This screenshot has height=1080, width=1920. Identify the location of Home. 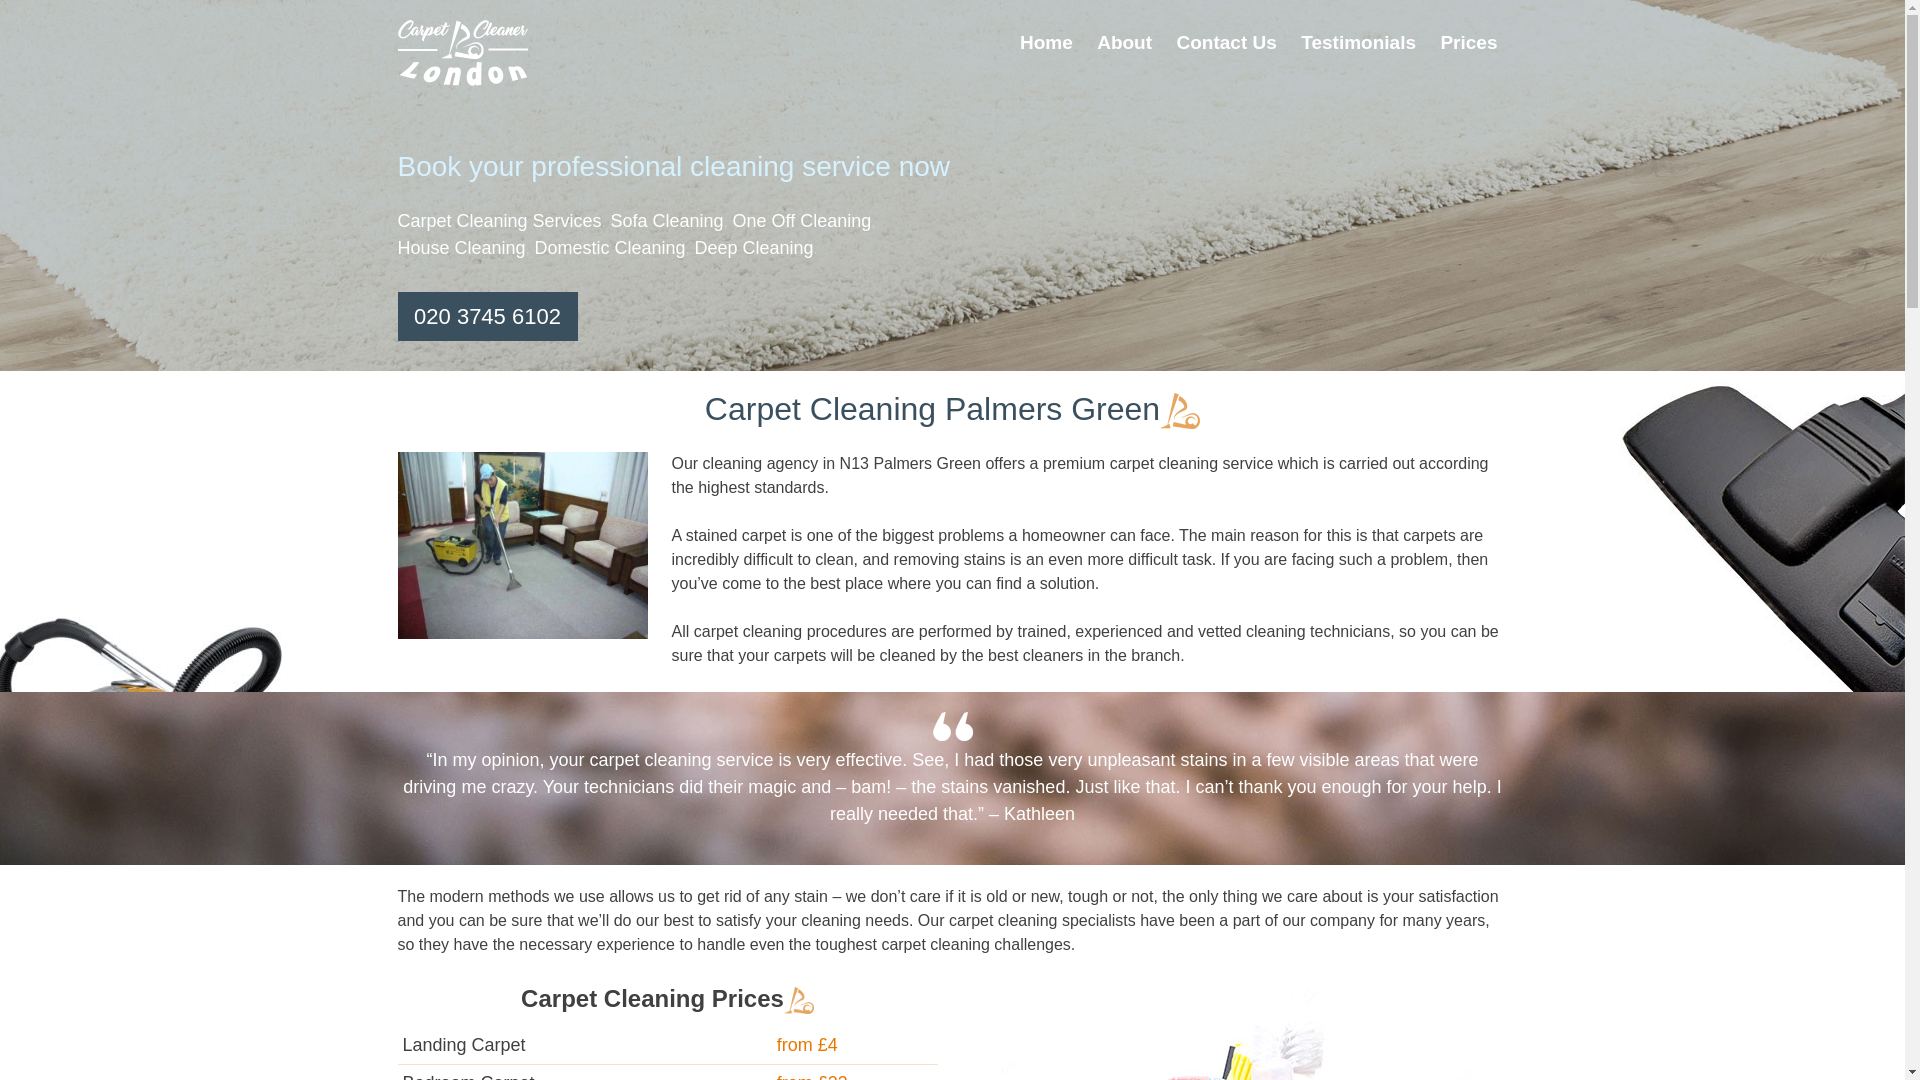
(1046, 44).